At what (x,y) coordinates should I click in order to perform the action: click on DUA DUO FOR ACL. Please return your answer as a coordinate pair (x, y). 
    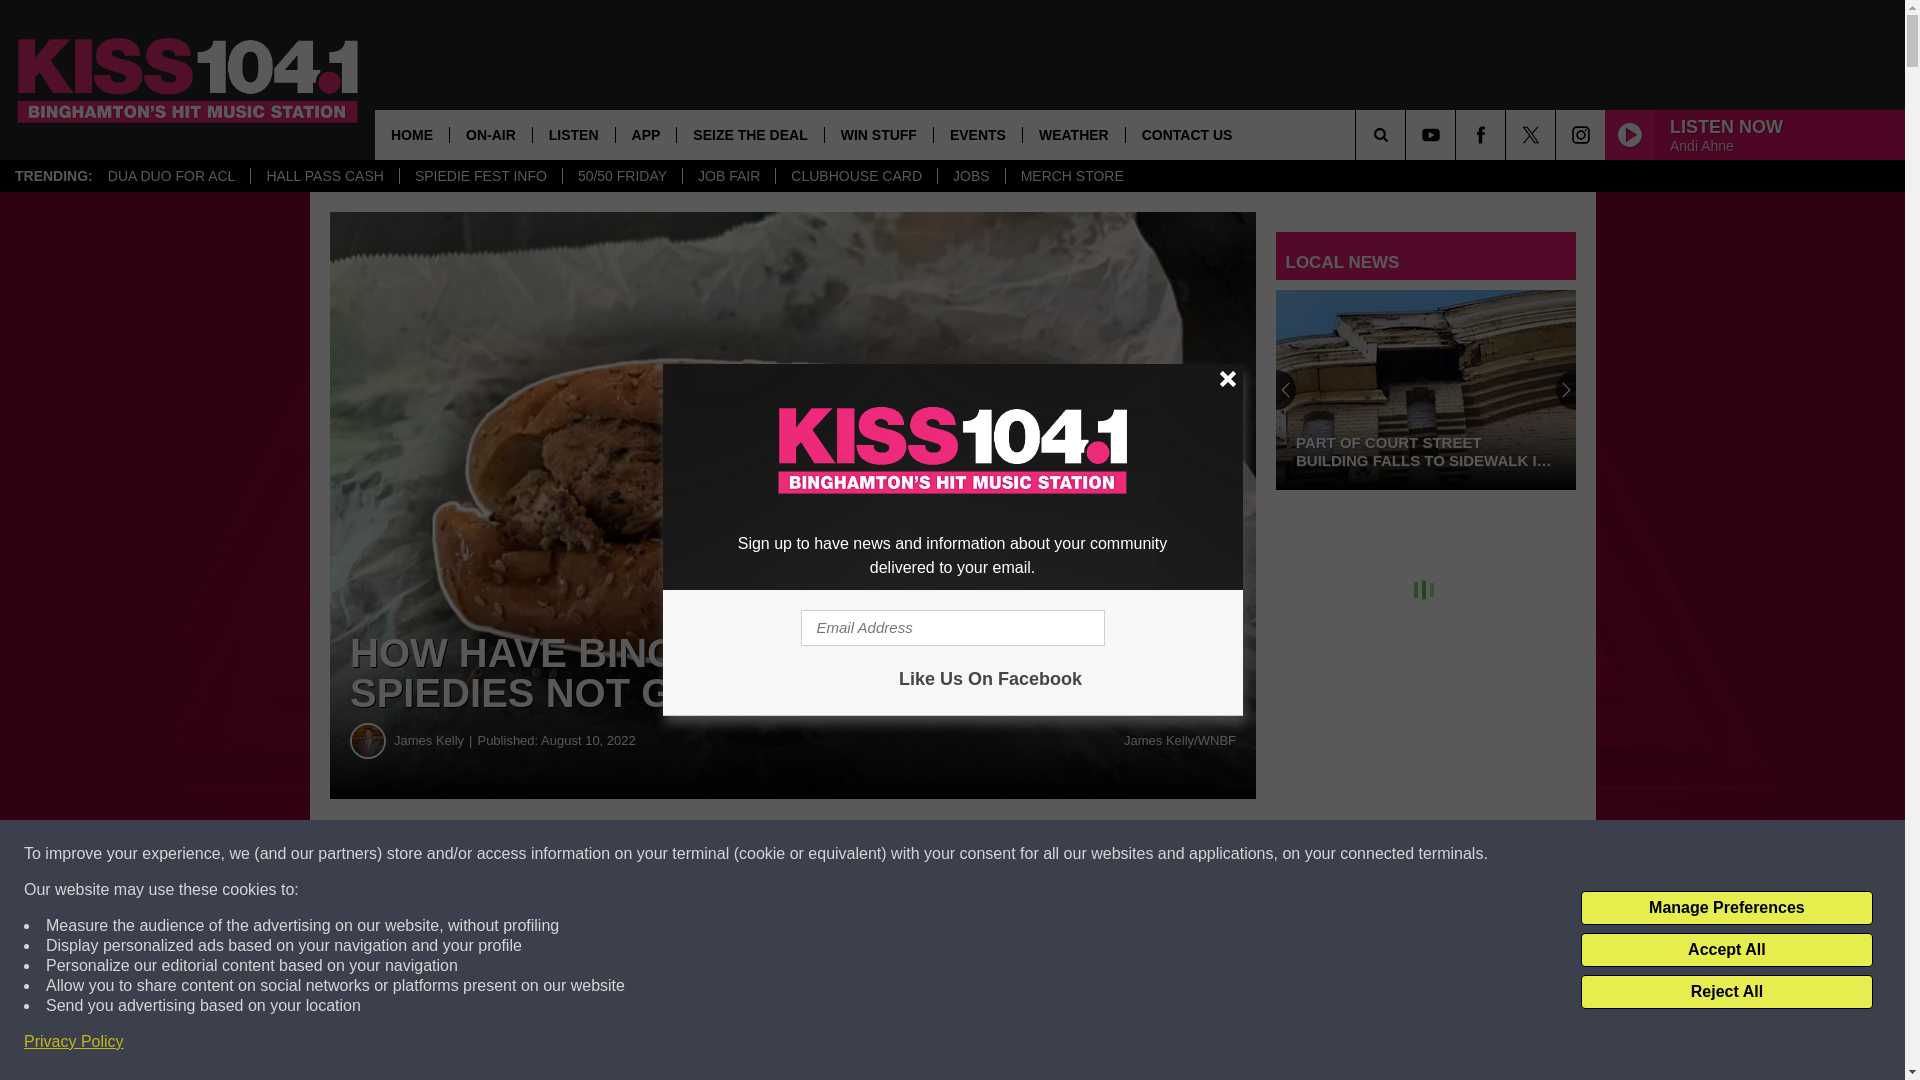
    Looking at the image, I should click on (172, 176).